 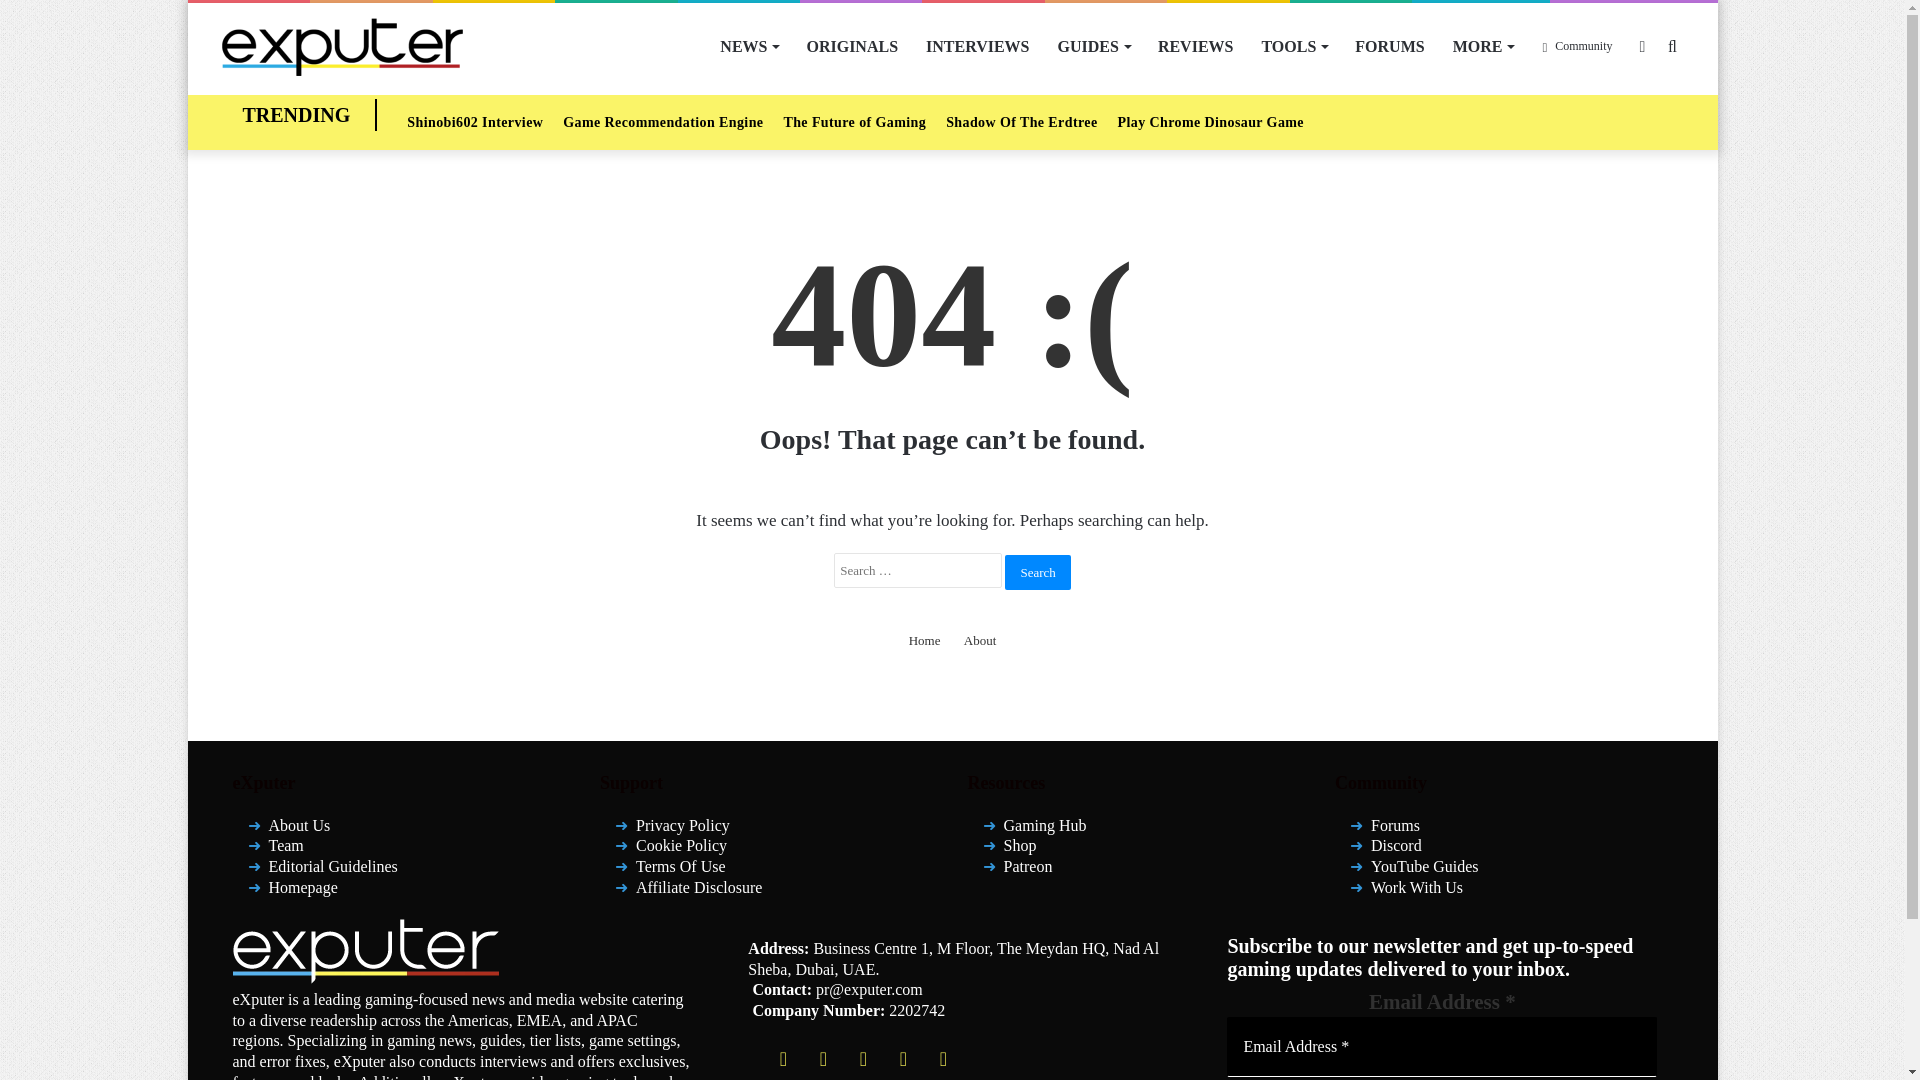 I want to click on NEWS, so click(x=748, y=46).